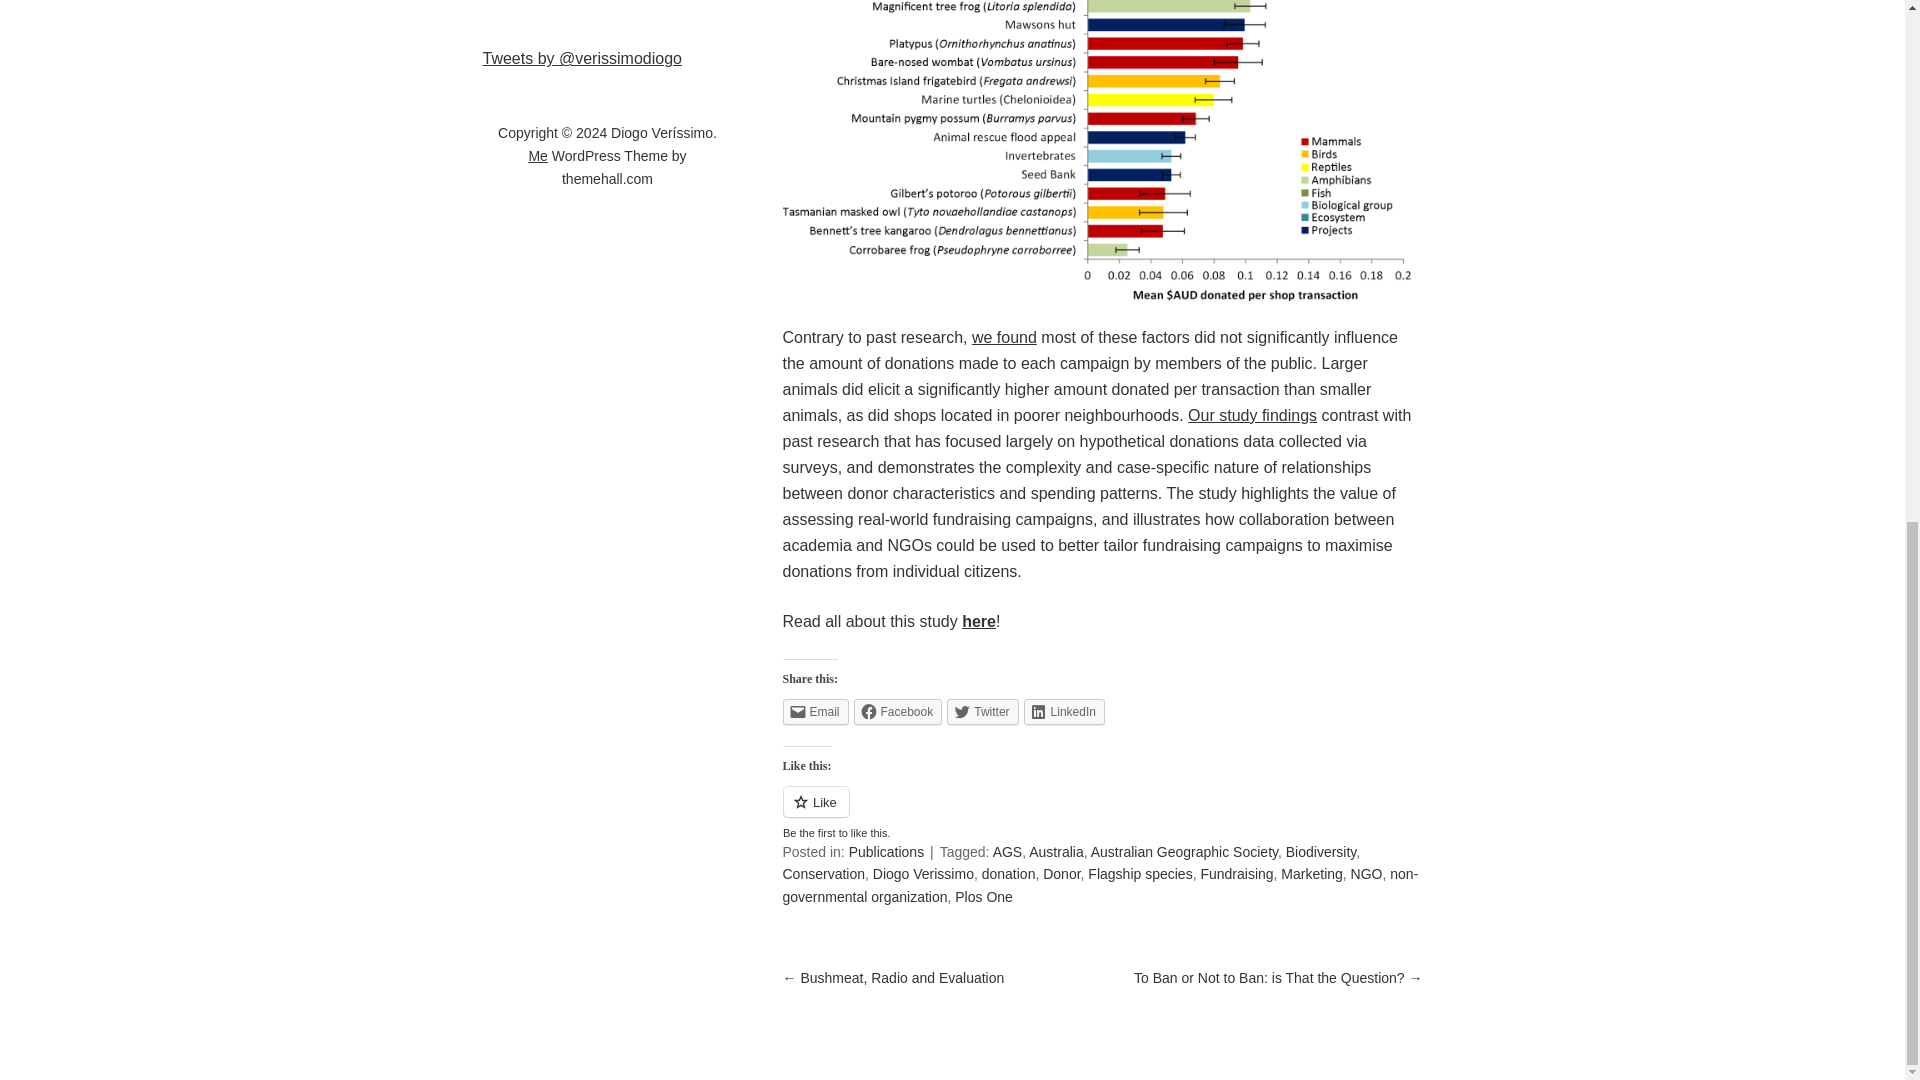 The height and width of the screenshot is (1080, 1920). Describe the element at coordinates (814, 711) in the screenshot. I see `Email` at that location.